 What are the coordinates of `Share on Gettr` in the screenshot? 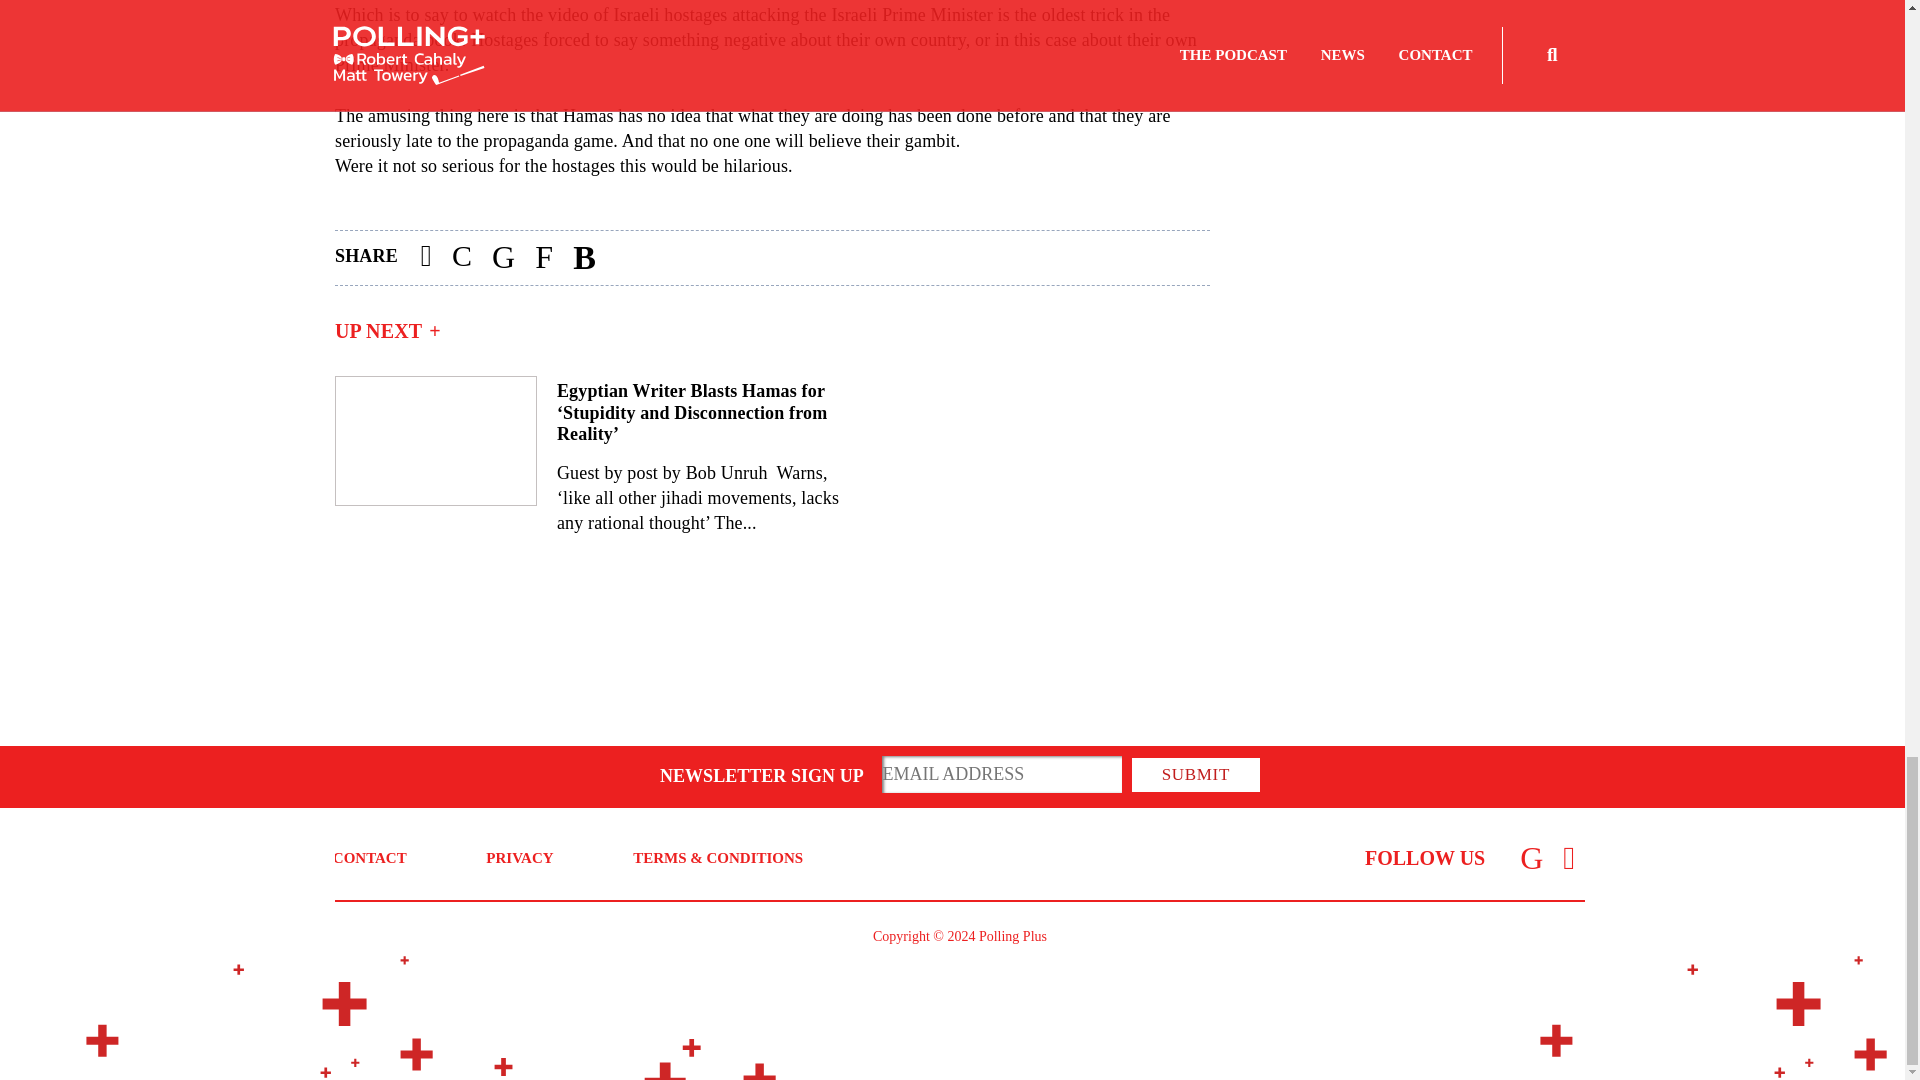 It's located at (584, 258).